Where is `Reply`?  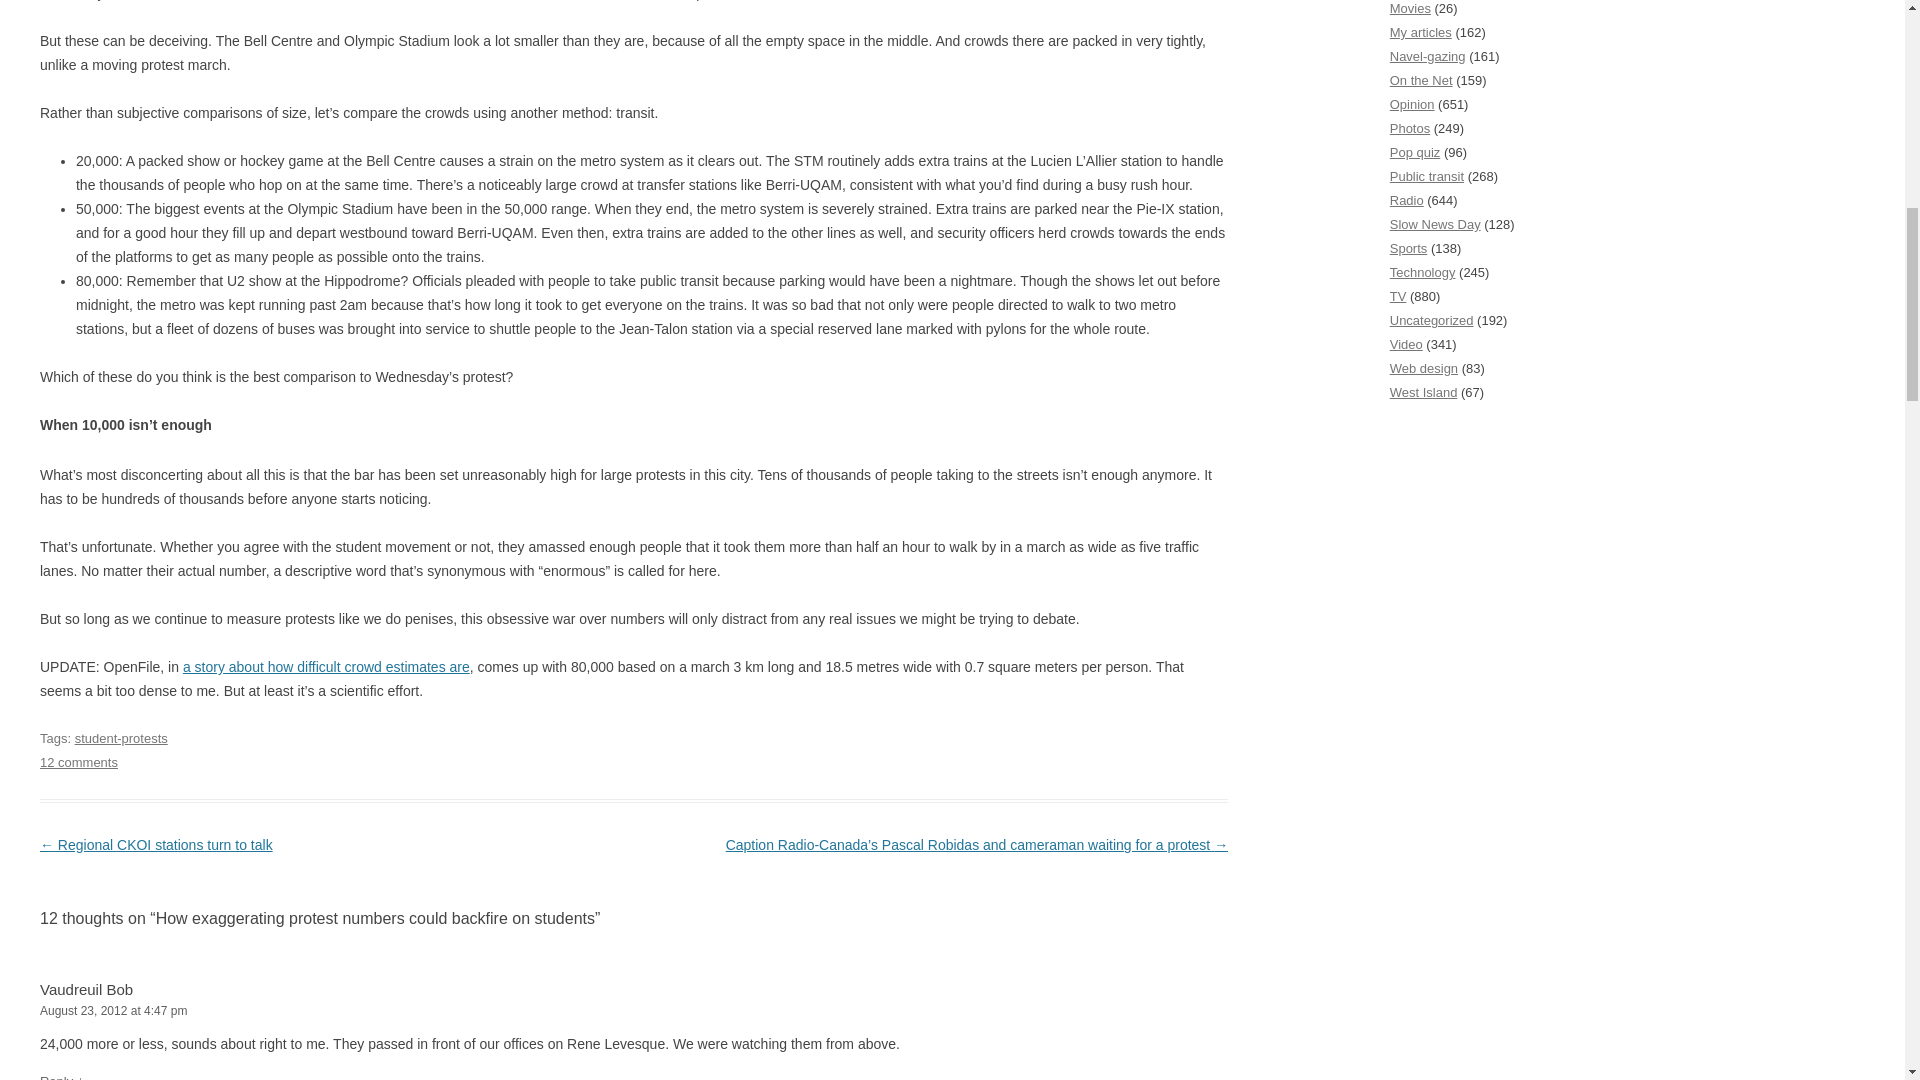
Reply is located at coordinates (56, 1076).